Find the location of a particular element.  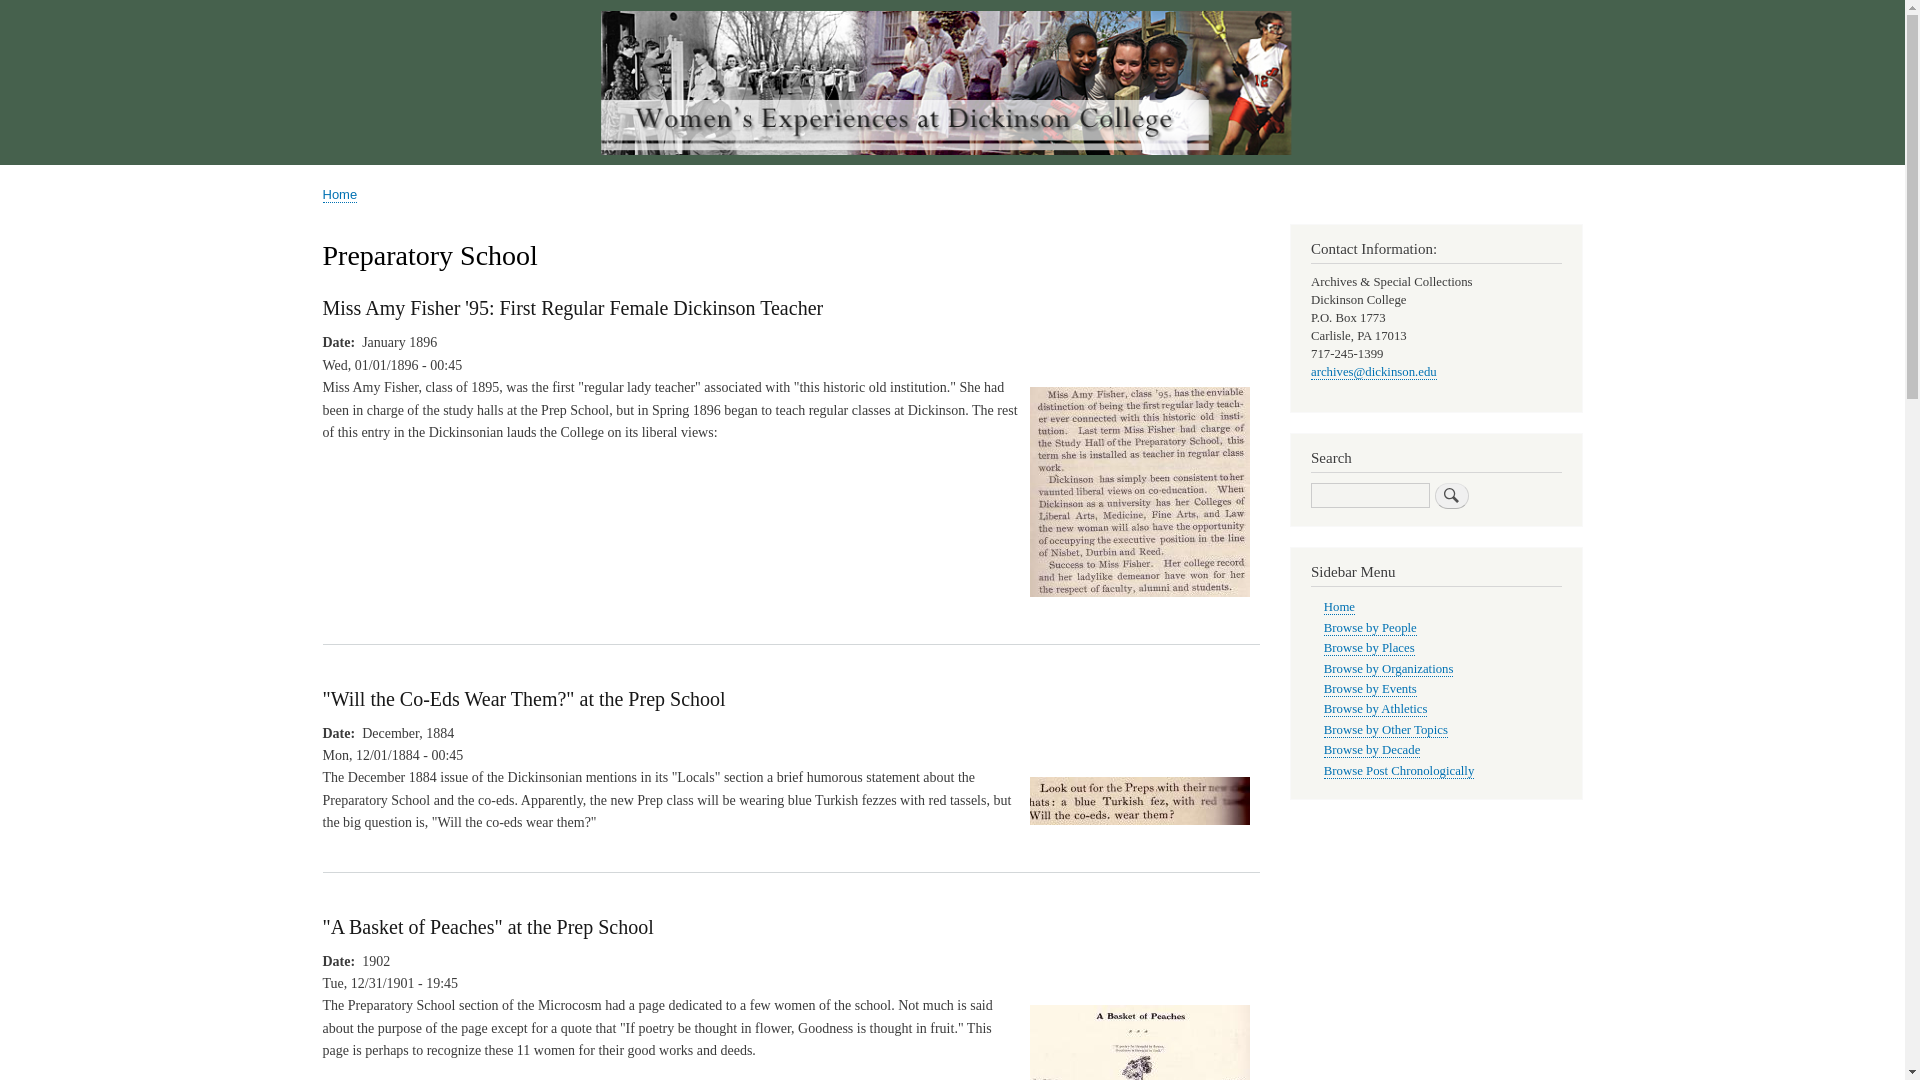

Home is located at coordinates (340, 194).